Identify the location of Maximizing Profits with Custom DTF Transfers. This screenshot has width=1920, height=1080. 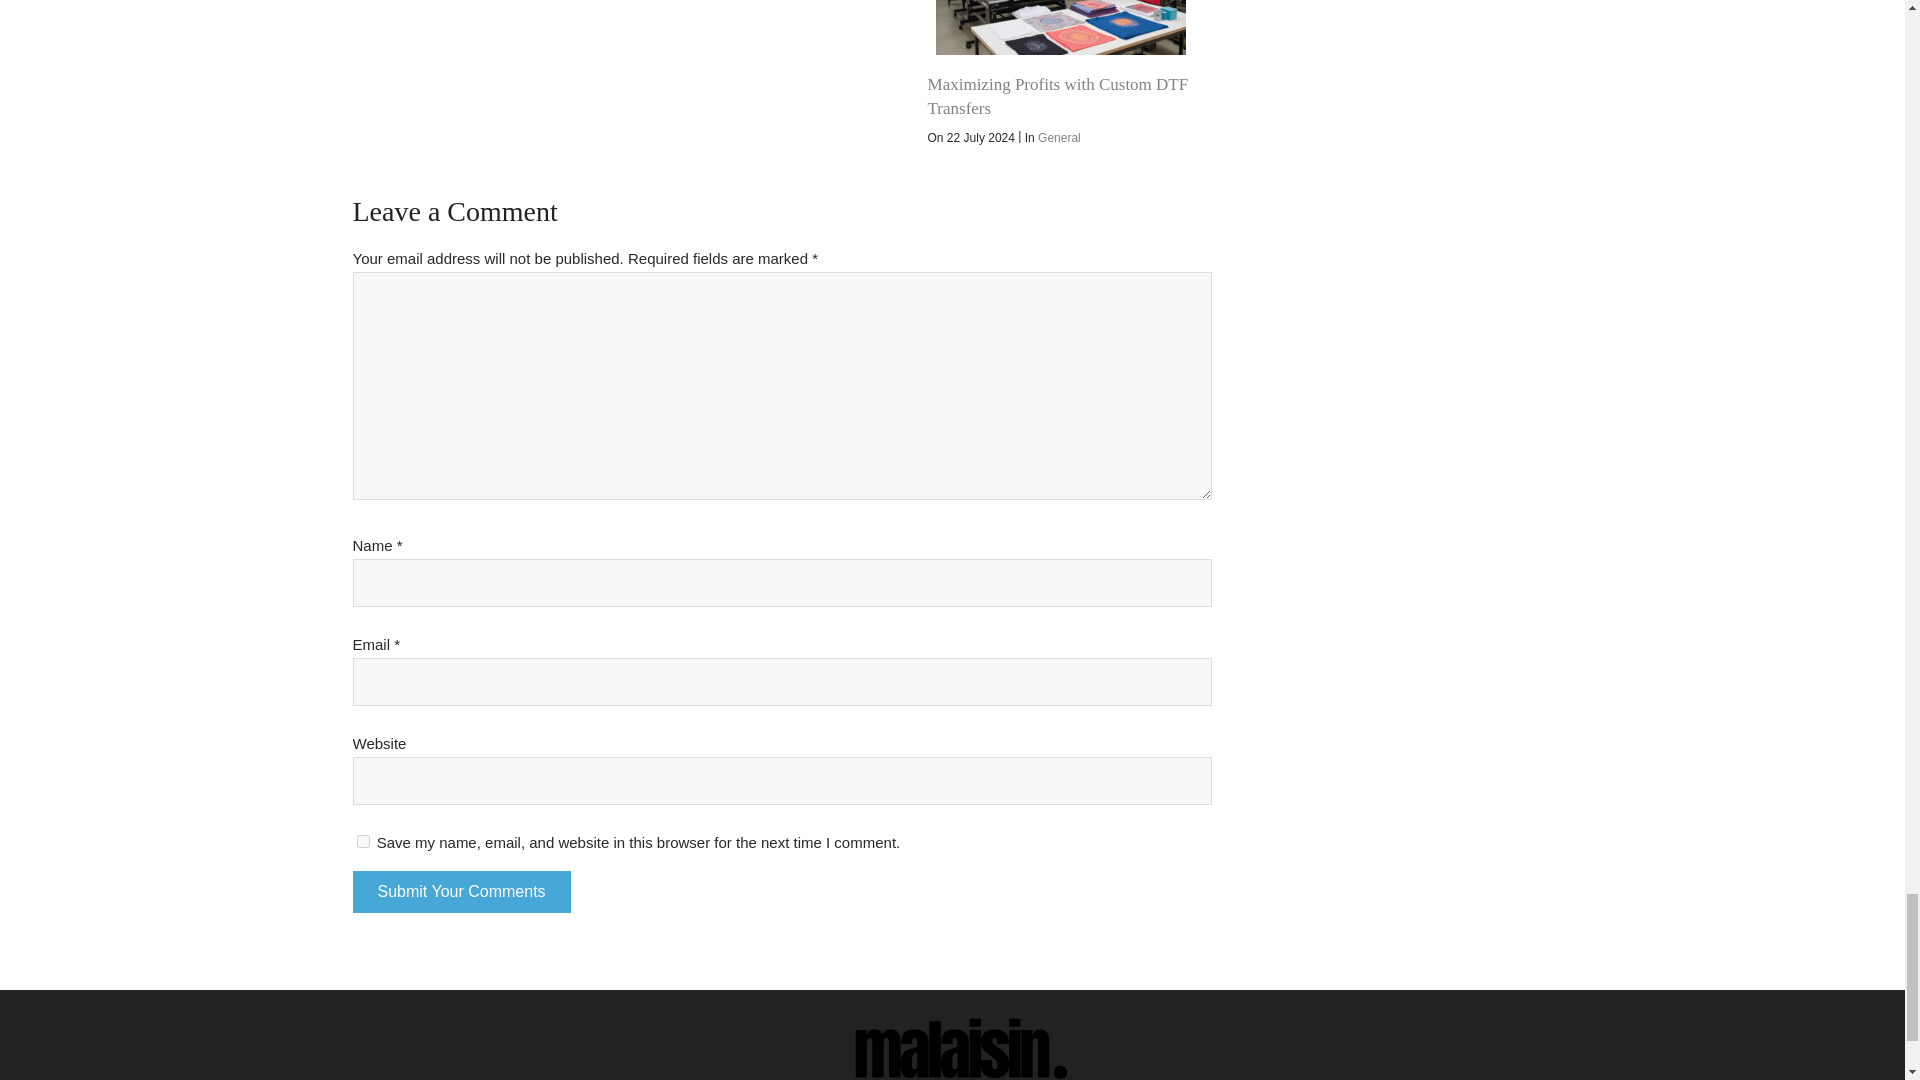
(1058, 96).